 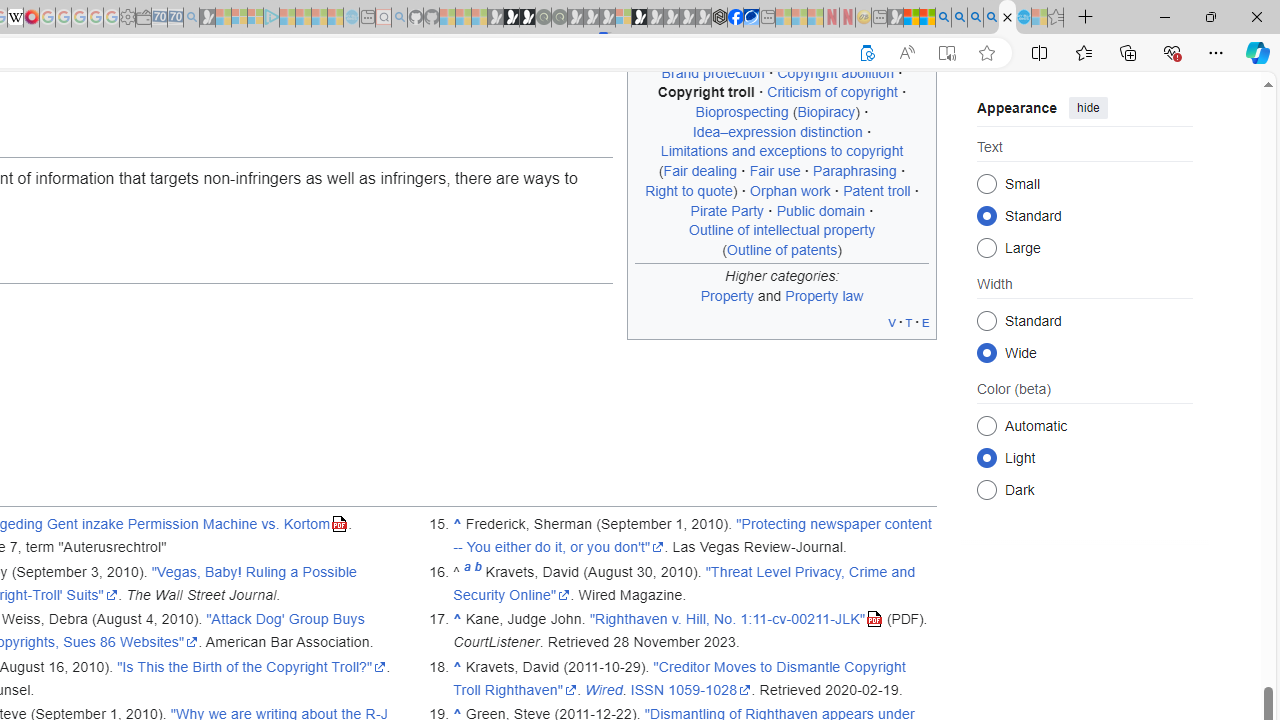 I want to click on "Righthaven v. Hill, No. 1:11-cv-00211-JLK", so click(x=736, y=619).